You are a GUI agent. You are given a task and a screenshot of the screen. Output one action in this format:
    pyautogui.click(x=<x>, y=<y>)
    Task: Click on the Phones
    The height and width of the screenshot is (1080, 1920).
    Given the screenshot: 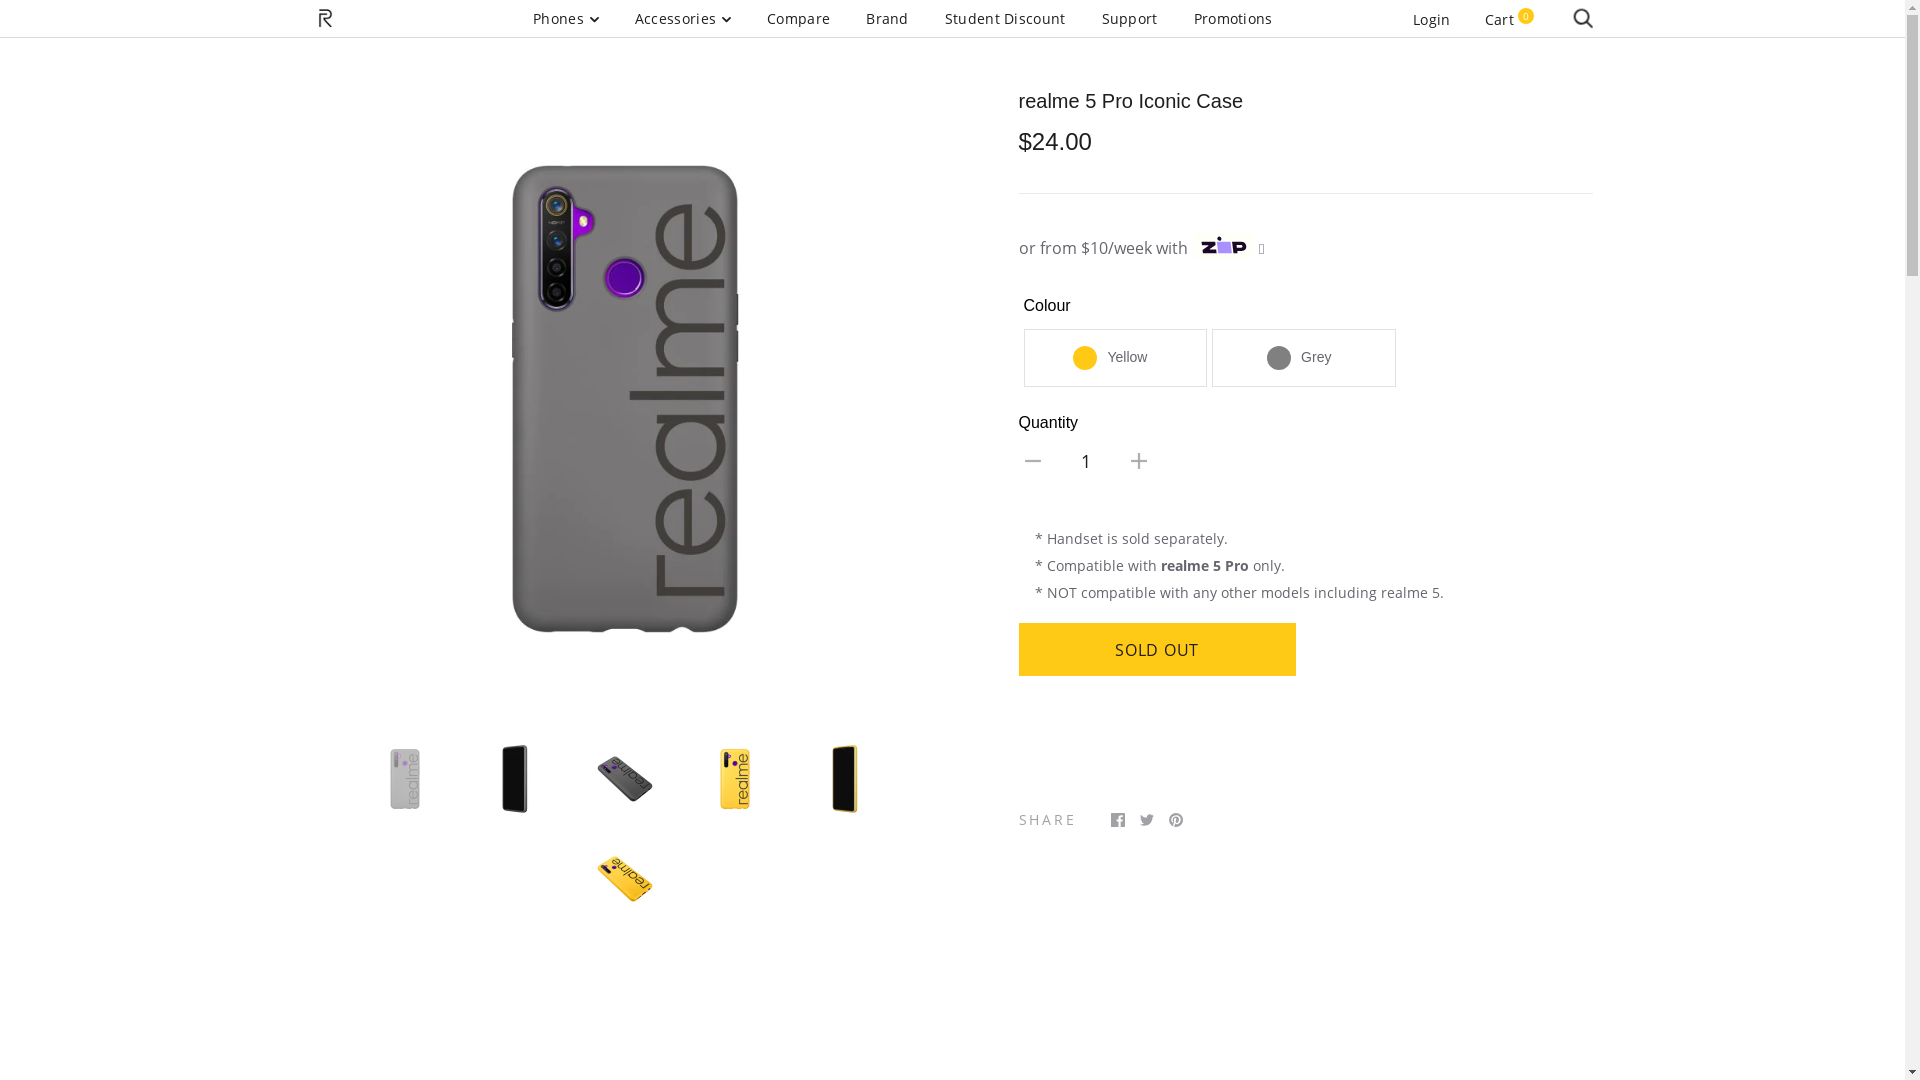 What is the action you would take?
    pyautogui.click(x=566, y=18)
    